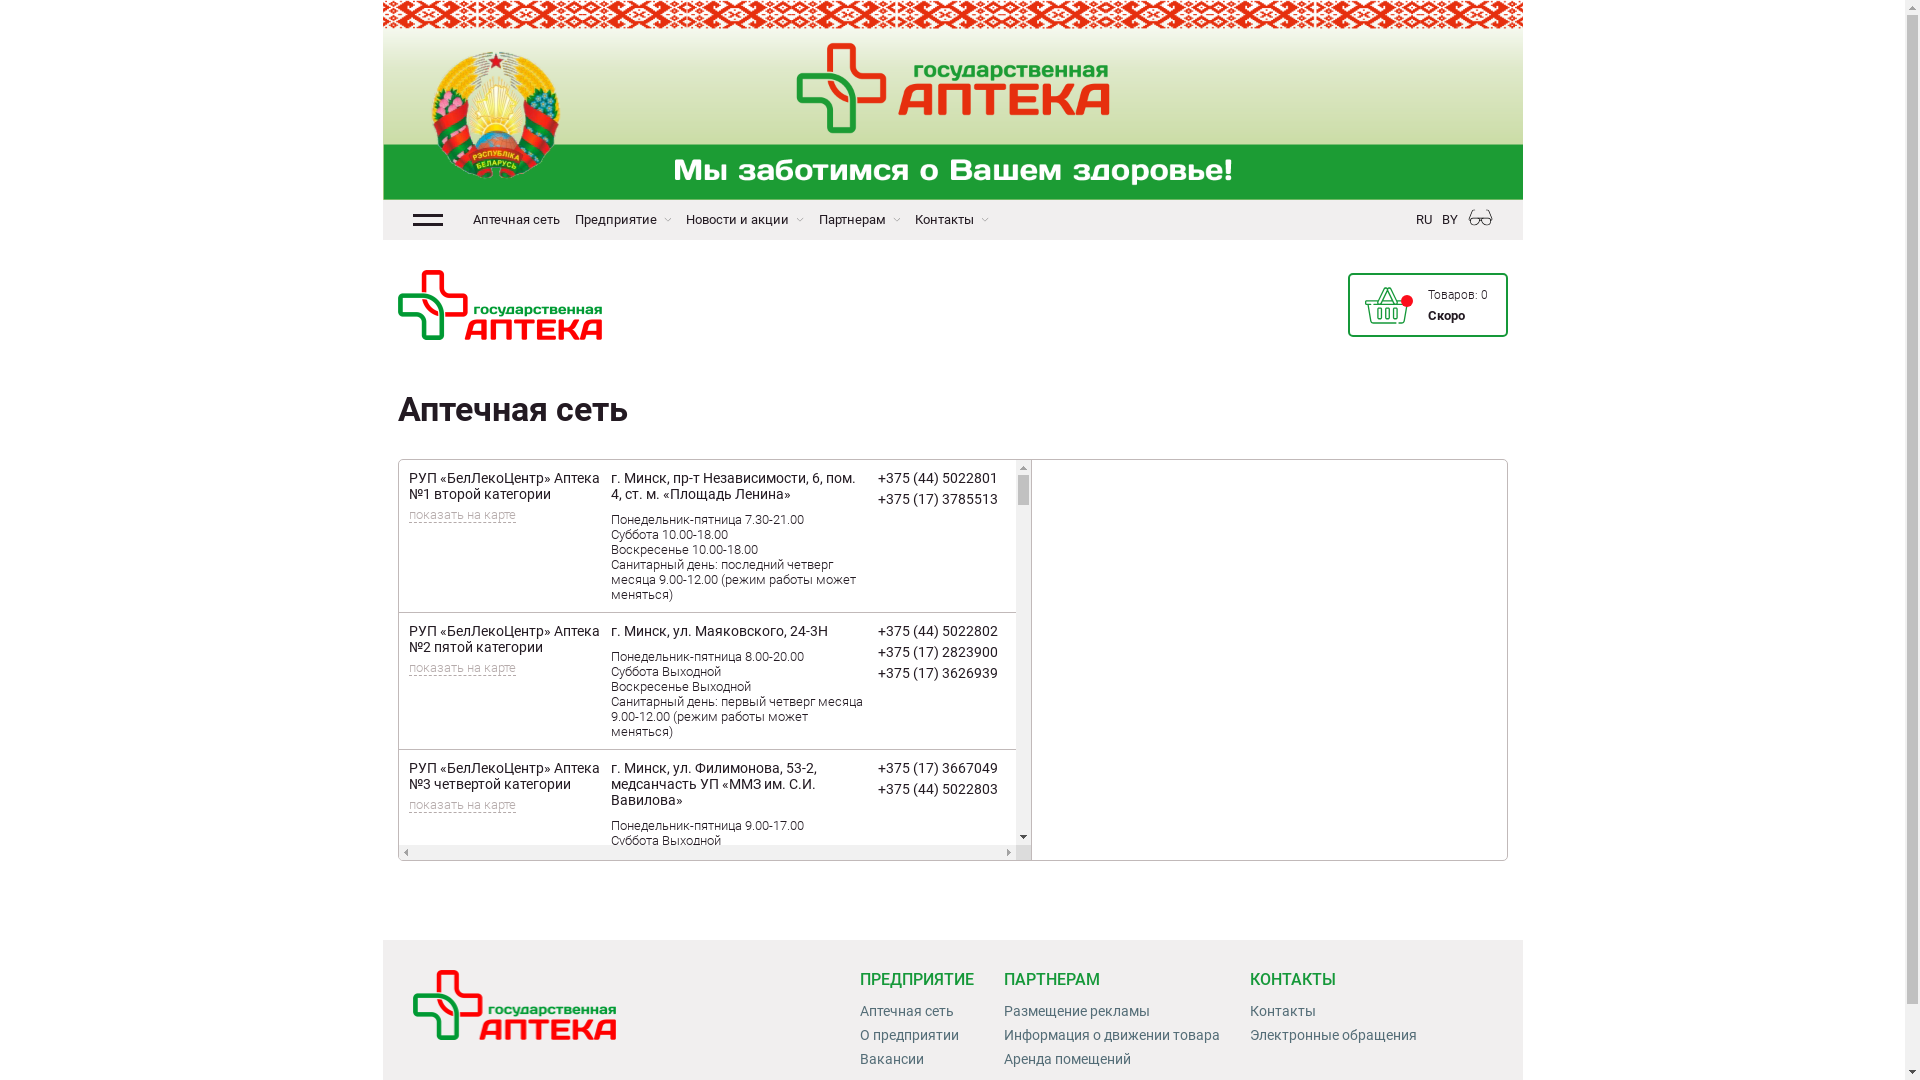 This screenshot has height=1080, width=1920. What do you see at coordinates (1450, 220) in the screenshot?
I see `BY` at bounding box center [1450, 220].